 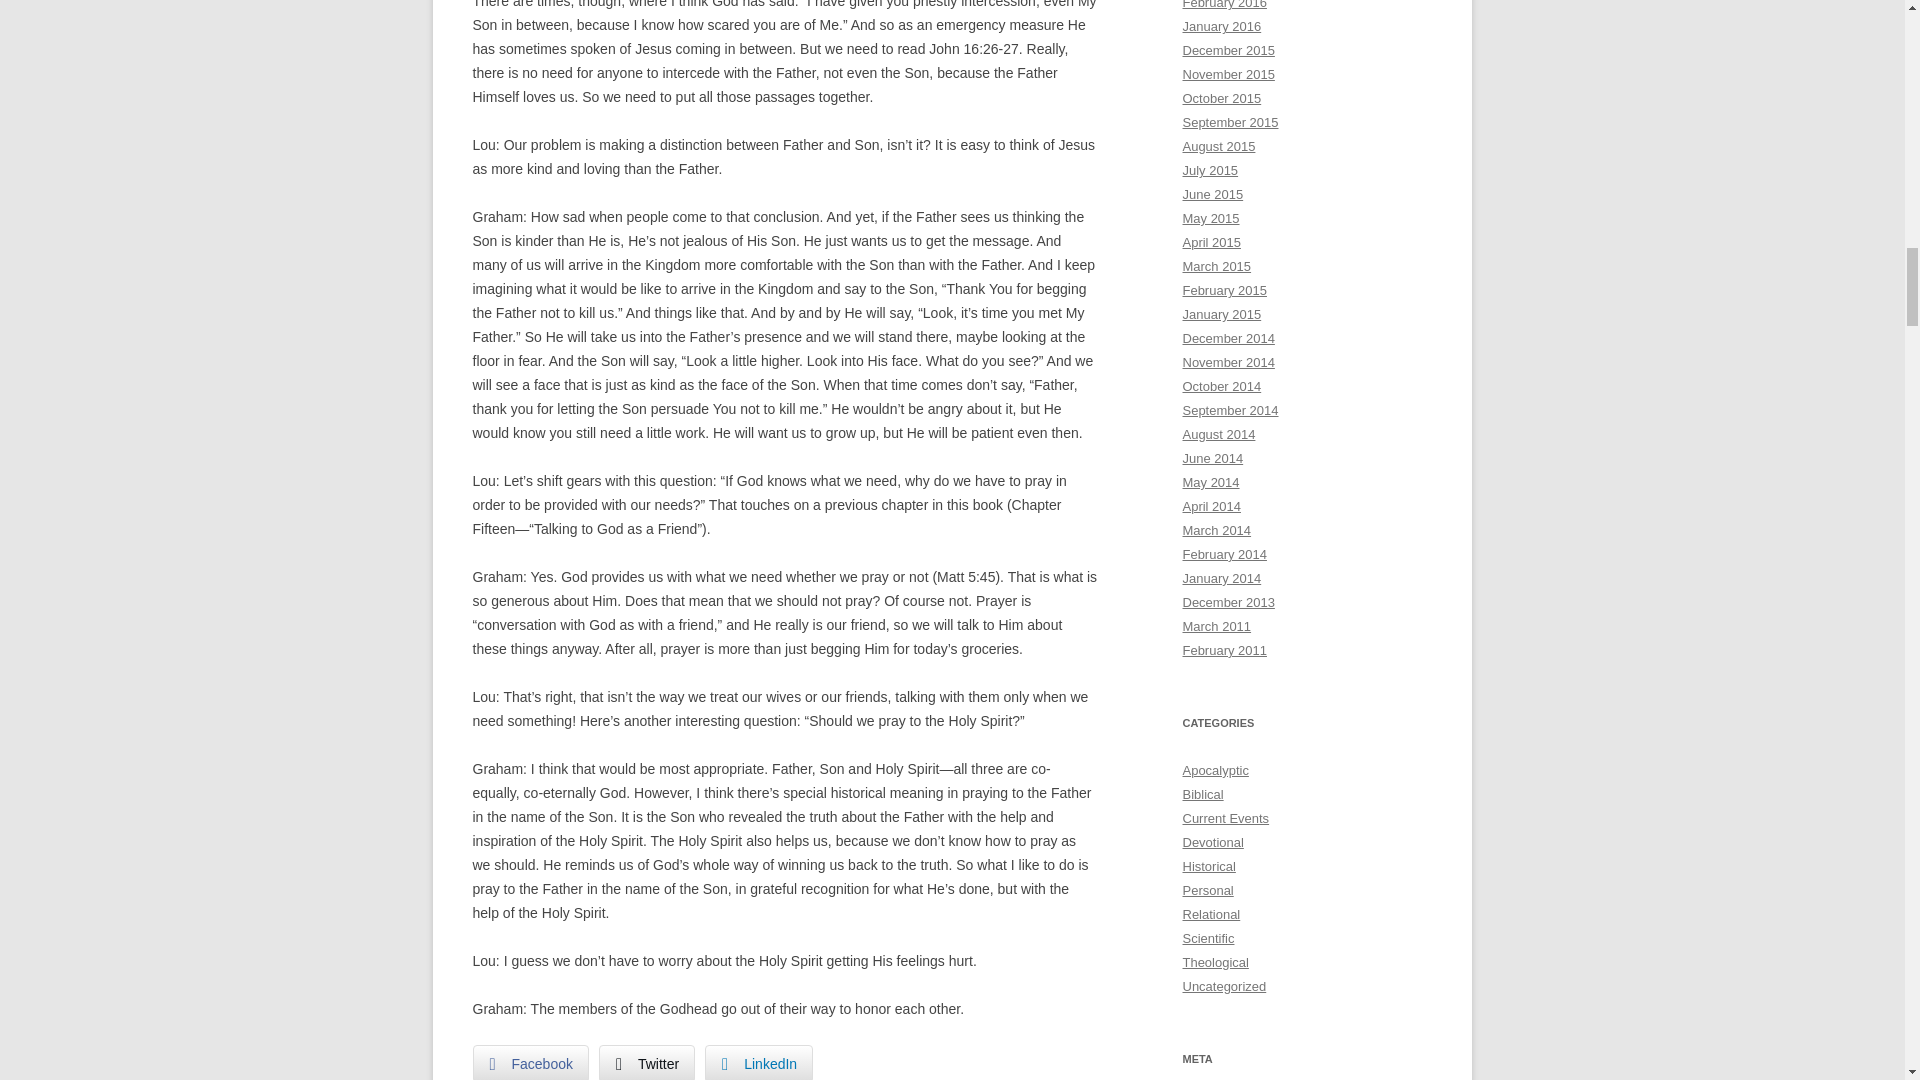 What do you see at coordinates (647, 1062) in the screenshot?
I see `Twitter` at bounding box center [647, 1062].